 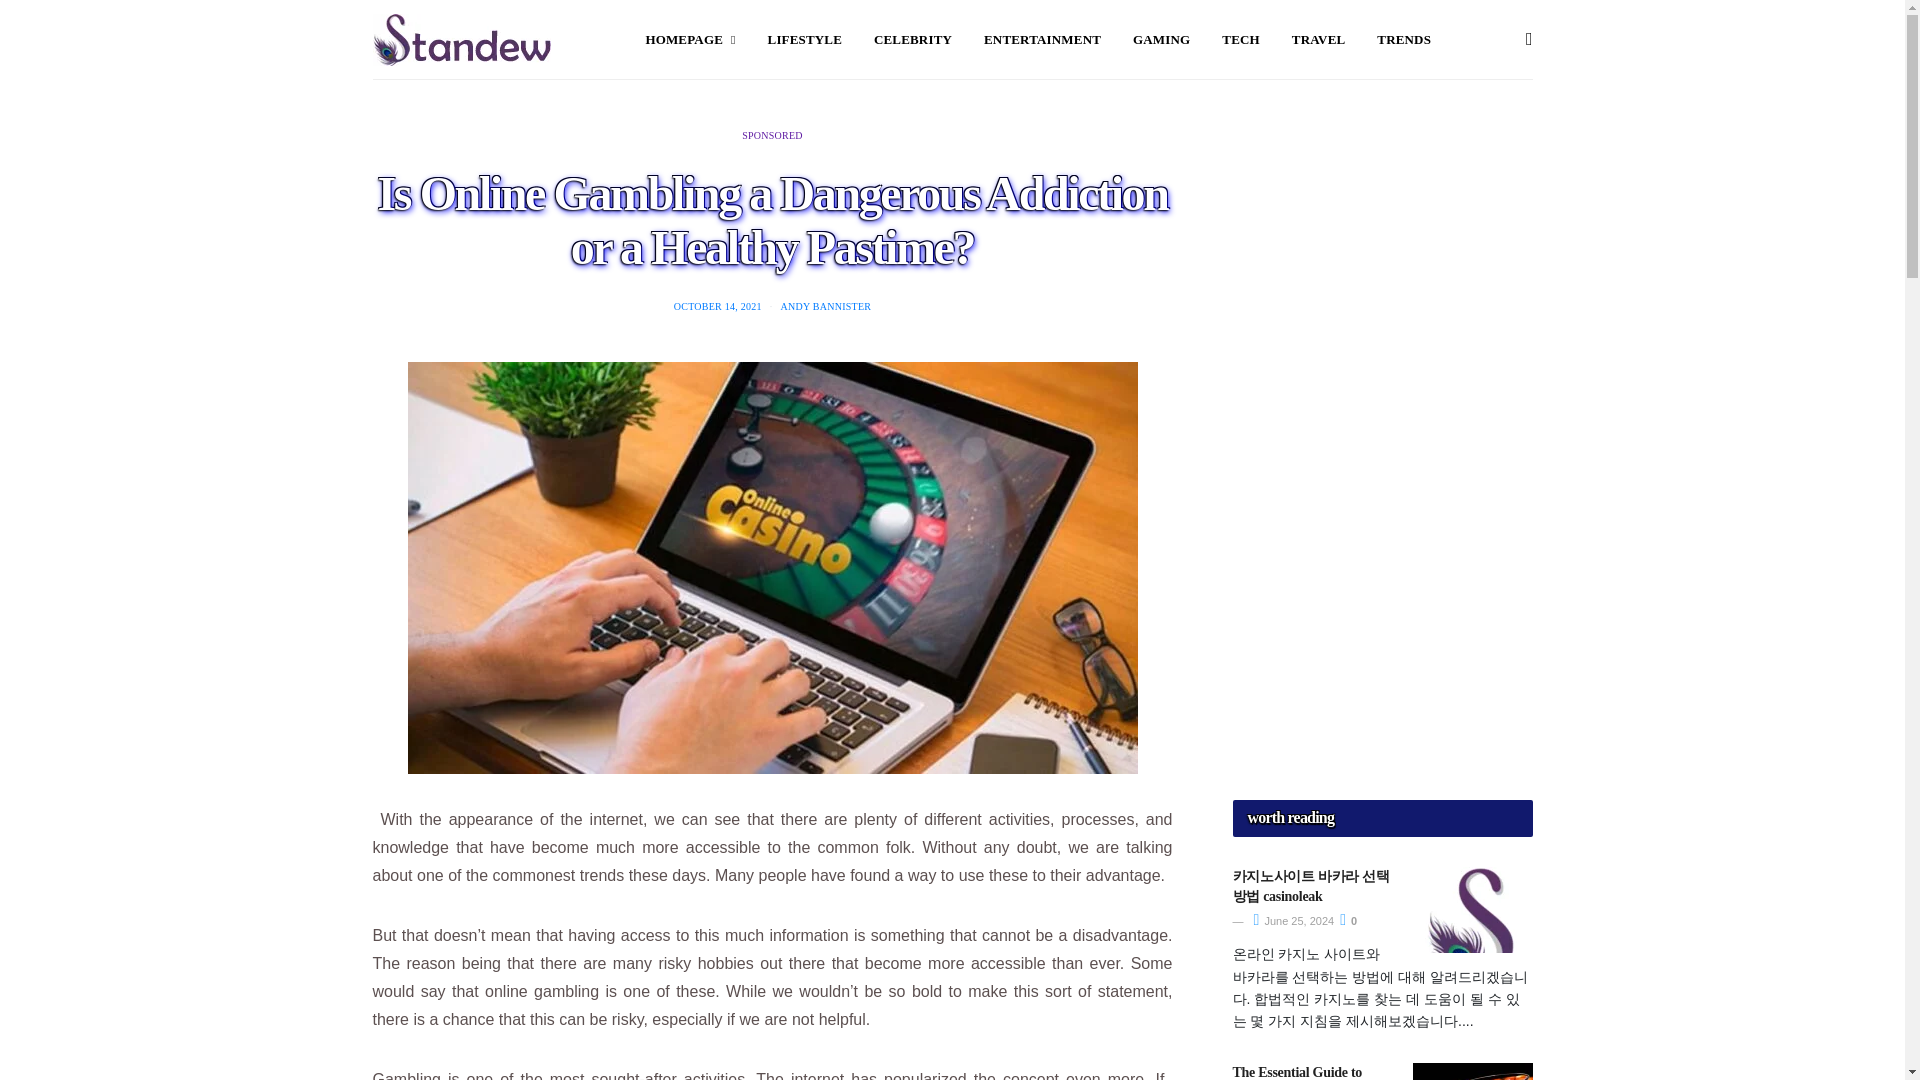 What do you see at coordinates (912, 39) in the screenshot?
I see `CELEBRITY` at bounding box center [912, 39].